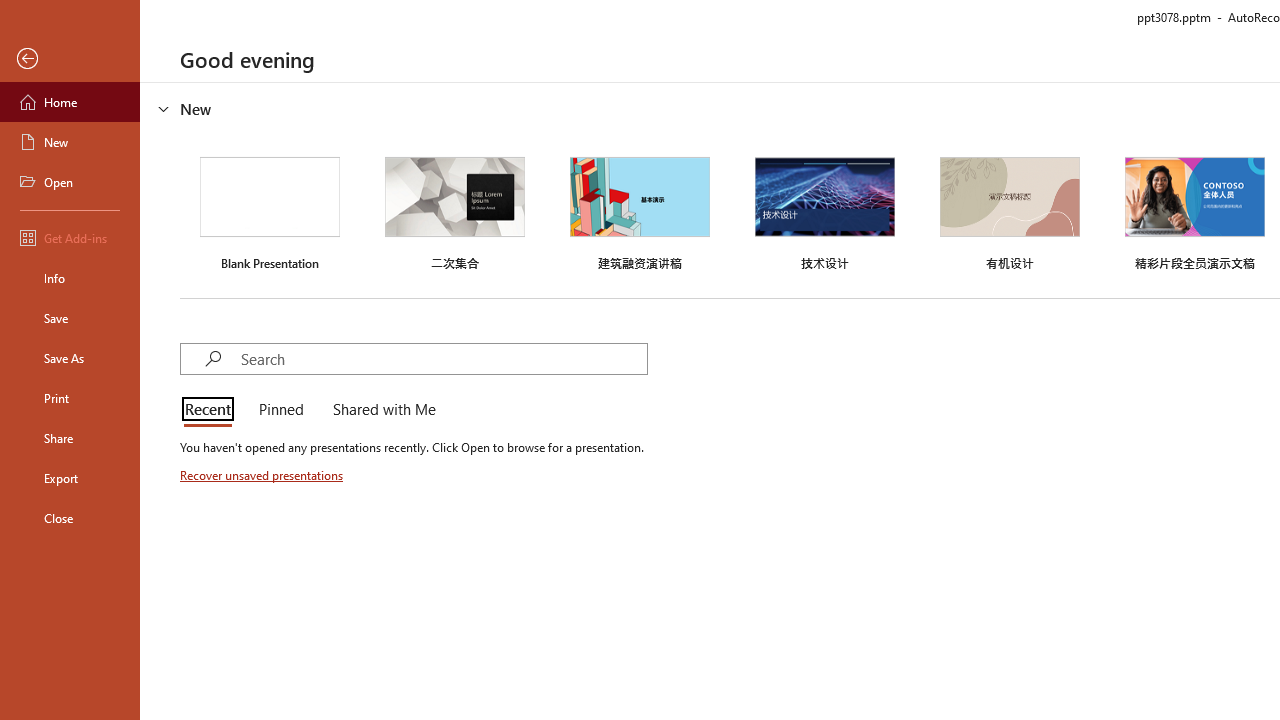 Image resolution: width=1280 pixels, height=720 pixels. Describe the element at coordinates (70, 358) in the screenshot. I see `Save As` at that location.